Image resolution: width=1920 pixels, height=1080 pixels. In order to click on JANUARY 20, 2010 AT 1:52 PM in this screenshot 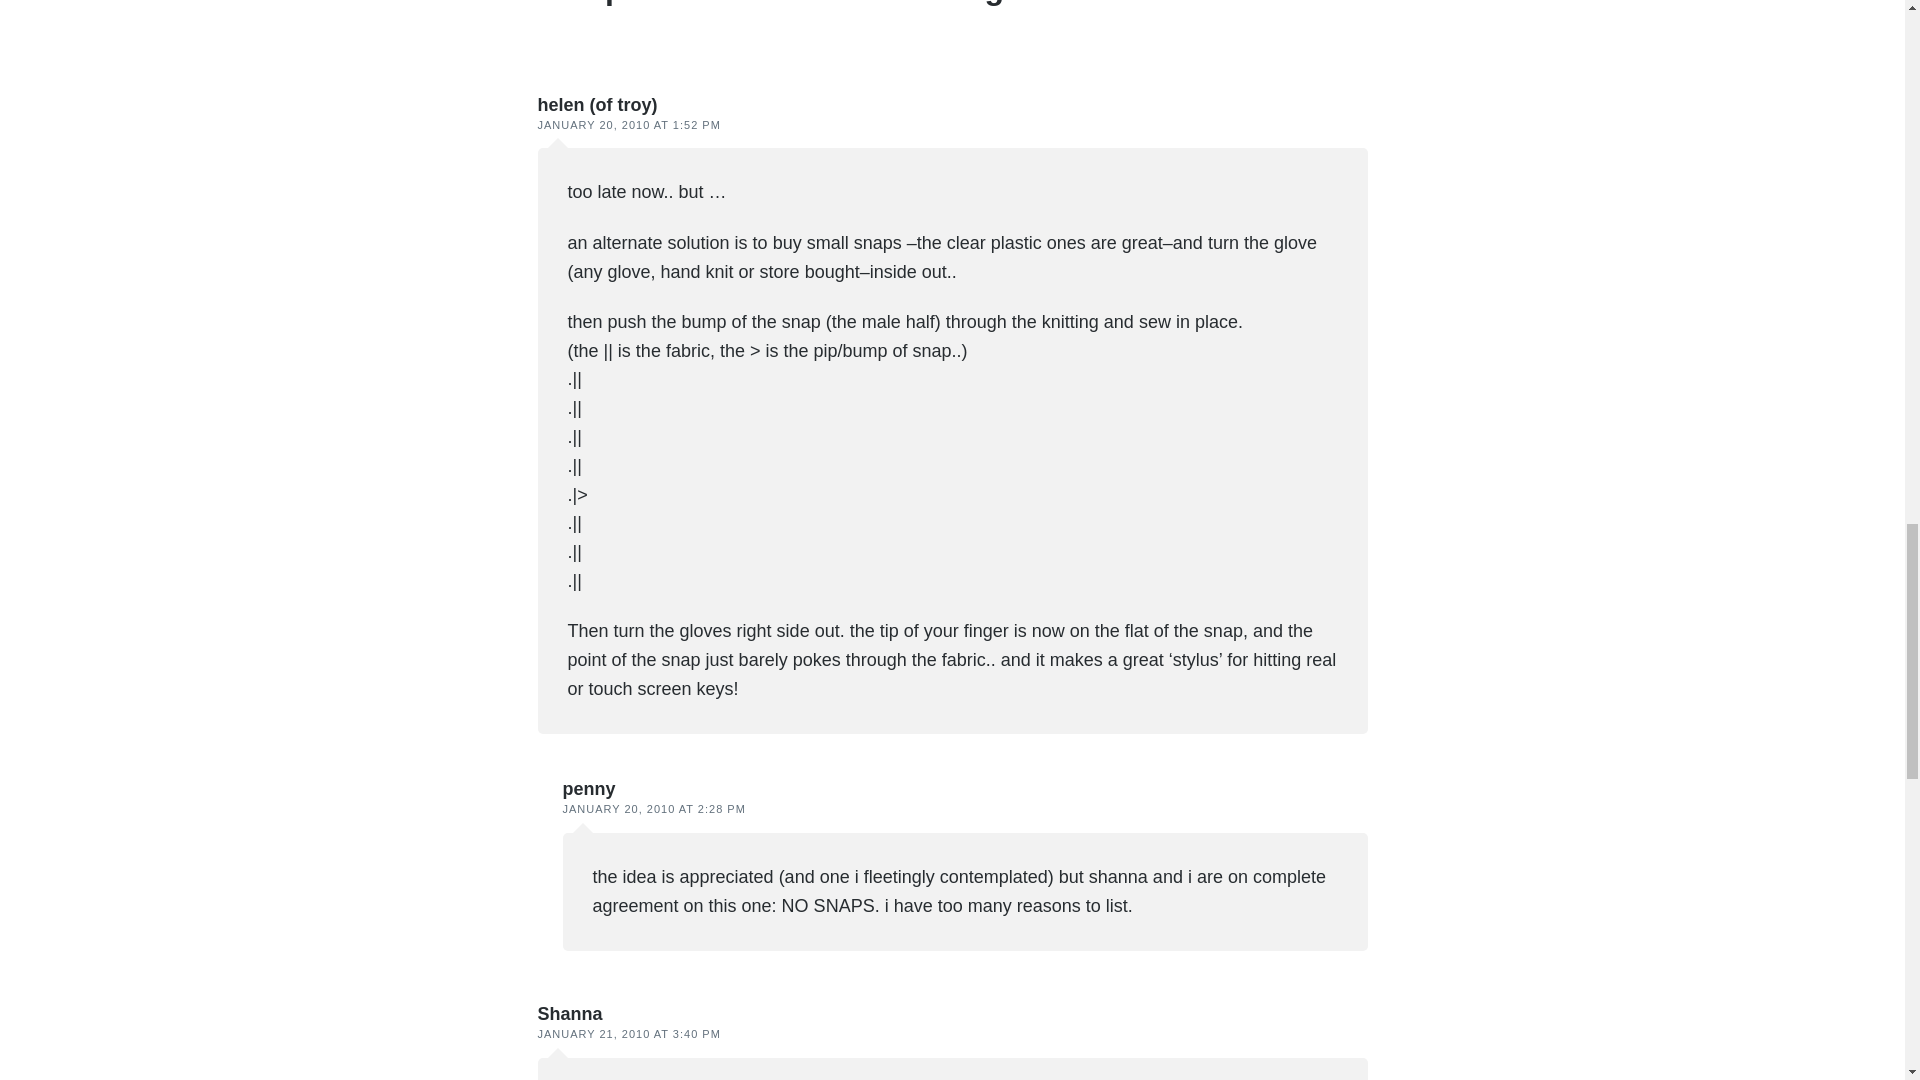, I will do `click(629, 124)`.